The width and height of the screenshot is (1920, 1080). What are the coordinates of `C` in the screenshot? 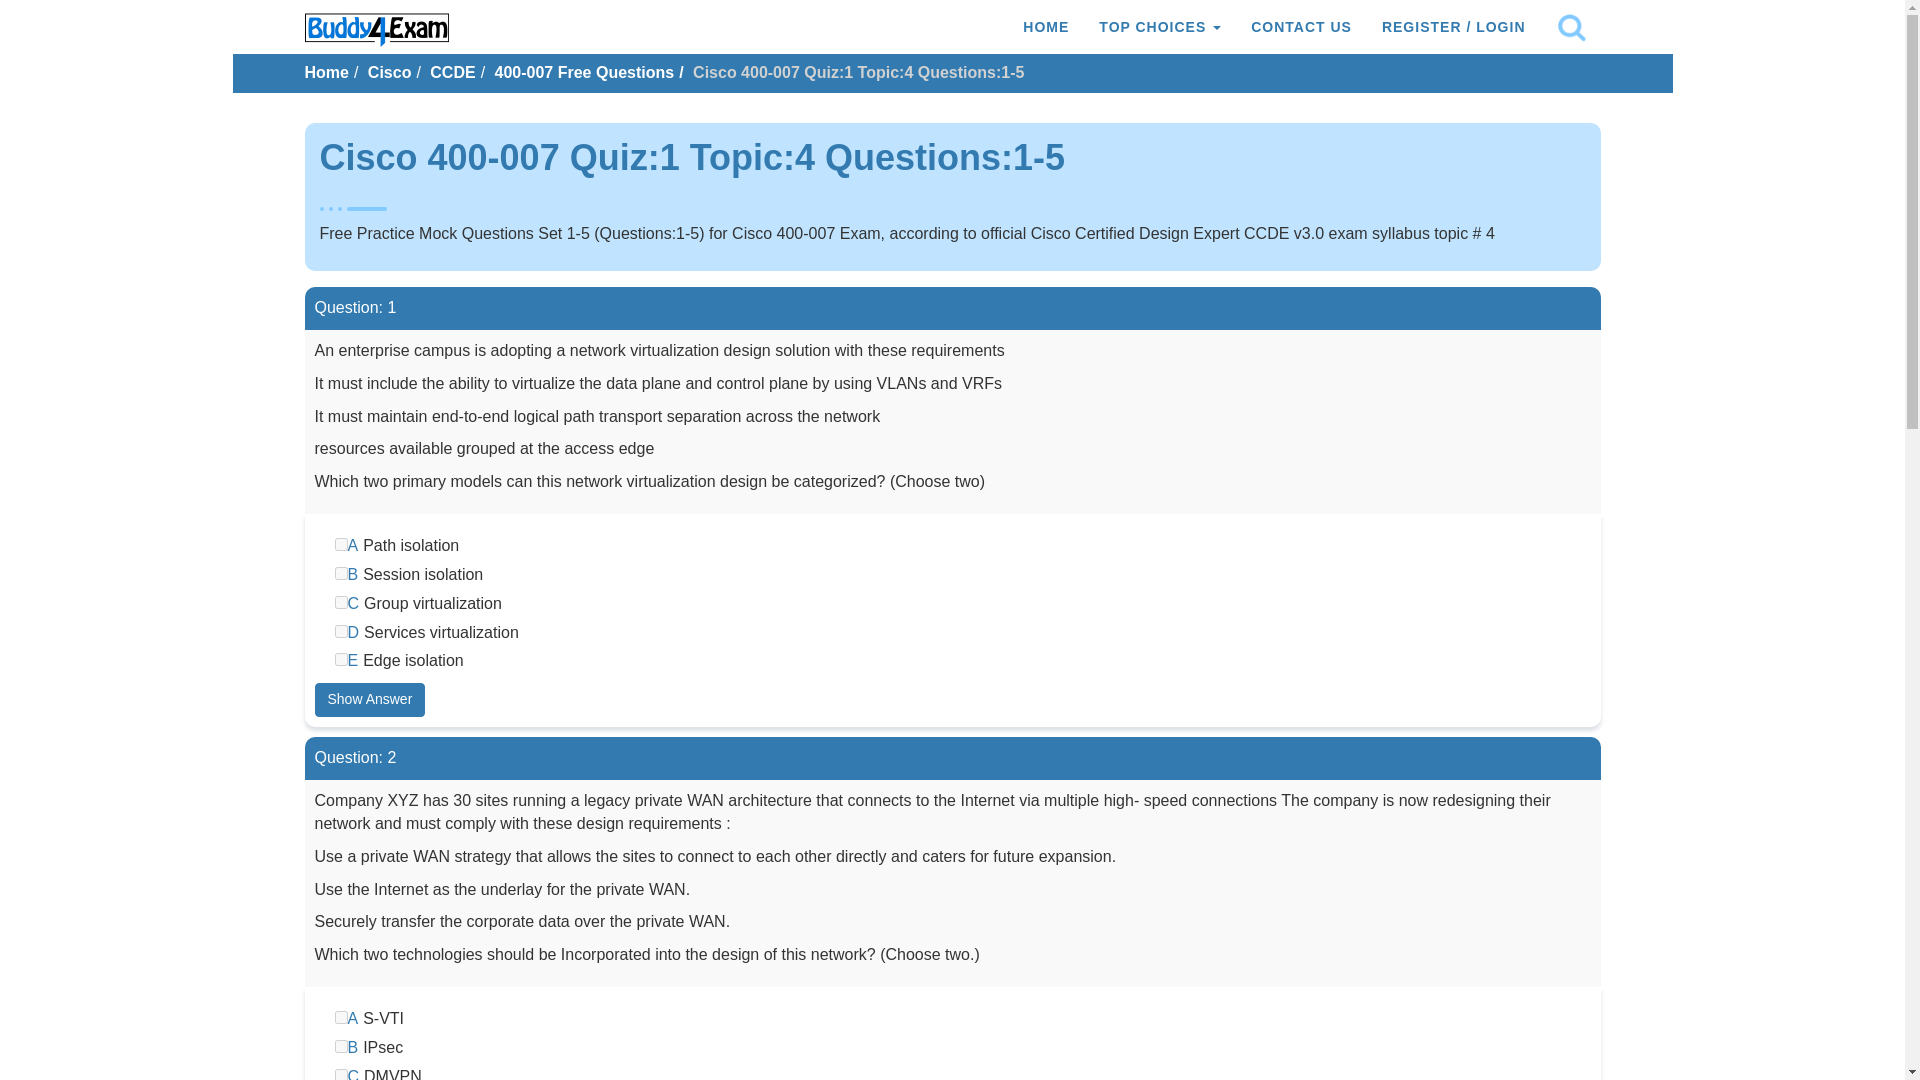 It's located at (340, 1074).